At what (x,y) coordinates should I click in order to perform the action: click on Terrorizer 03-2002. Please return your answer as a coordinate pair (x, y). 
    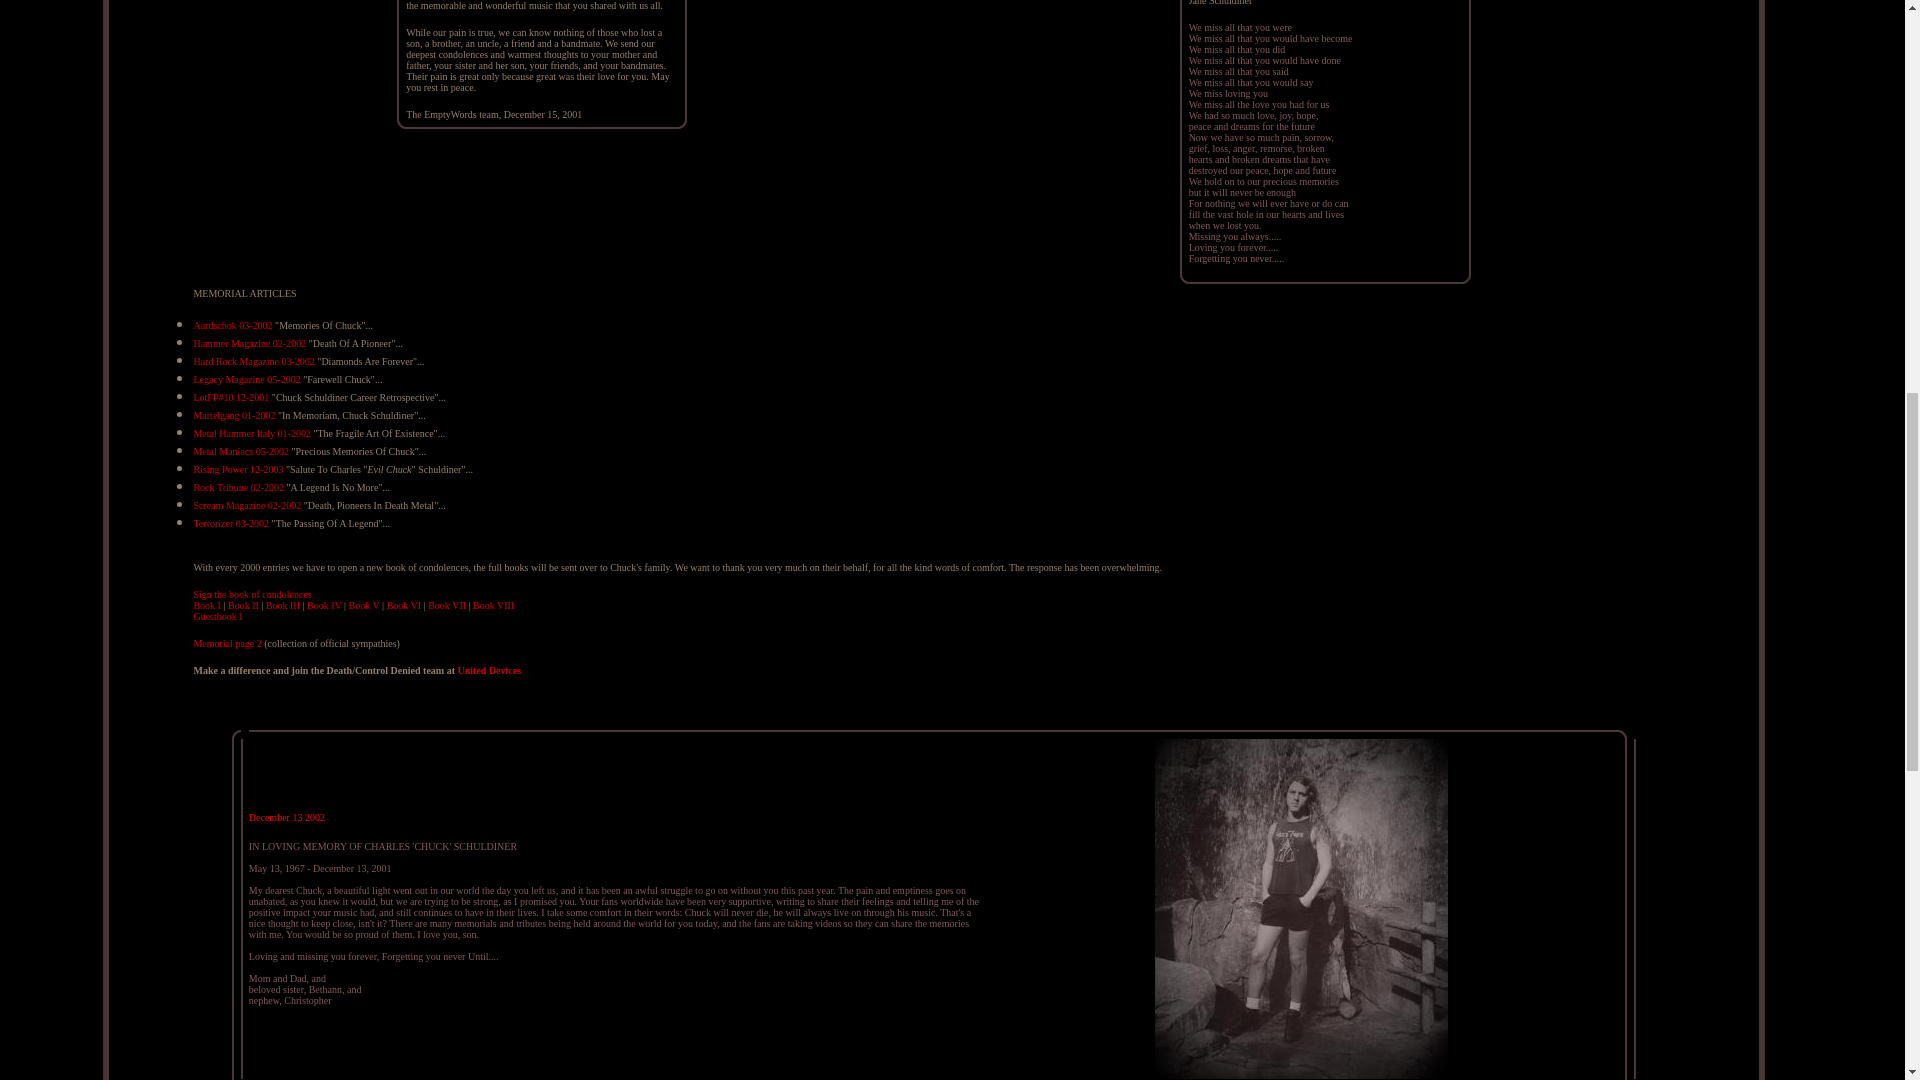
    Looking at the image, I should click on (230, 524).